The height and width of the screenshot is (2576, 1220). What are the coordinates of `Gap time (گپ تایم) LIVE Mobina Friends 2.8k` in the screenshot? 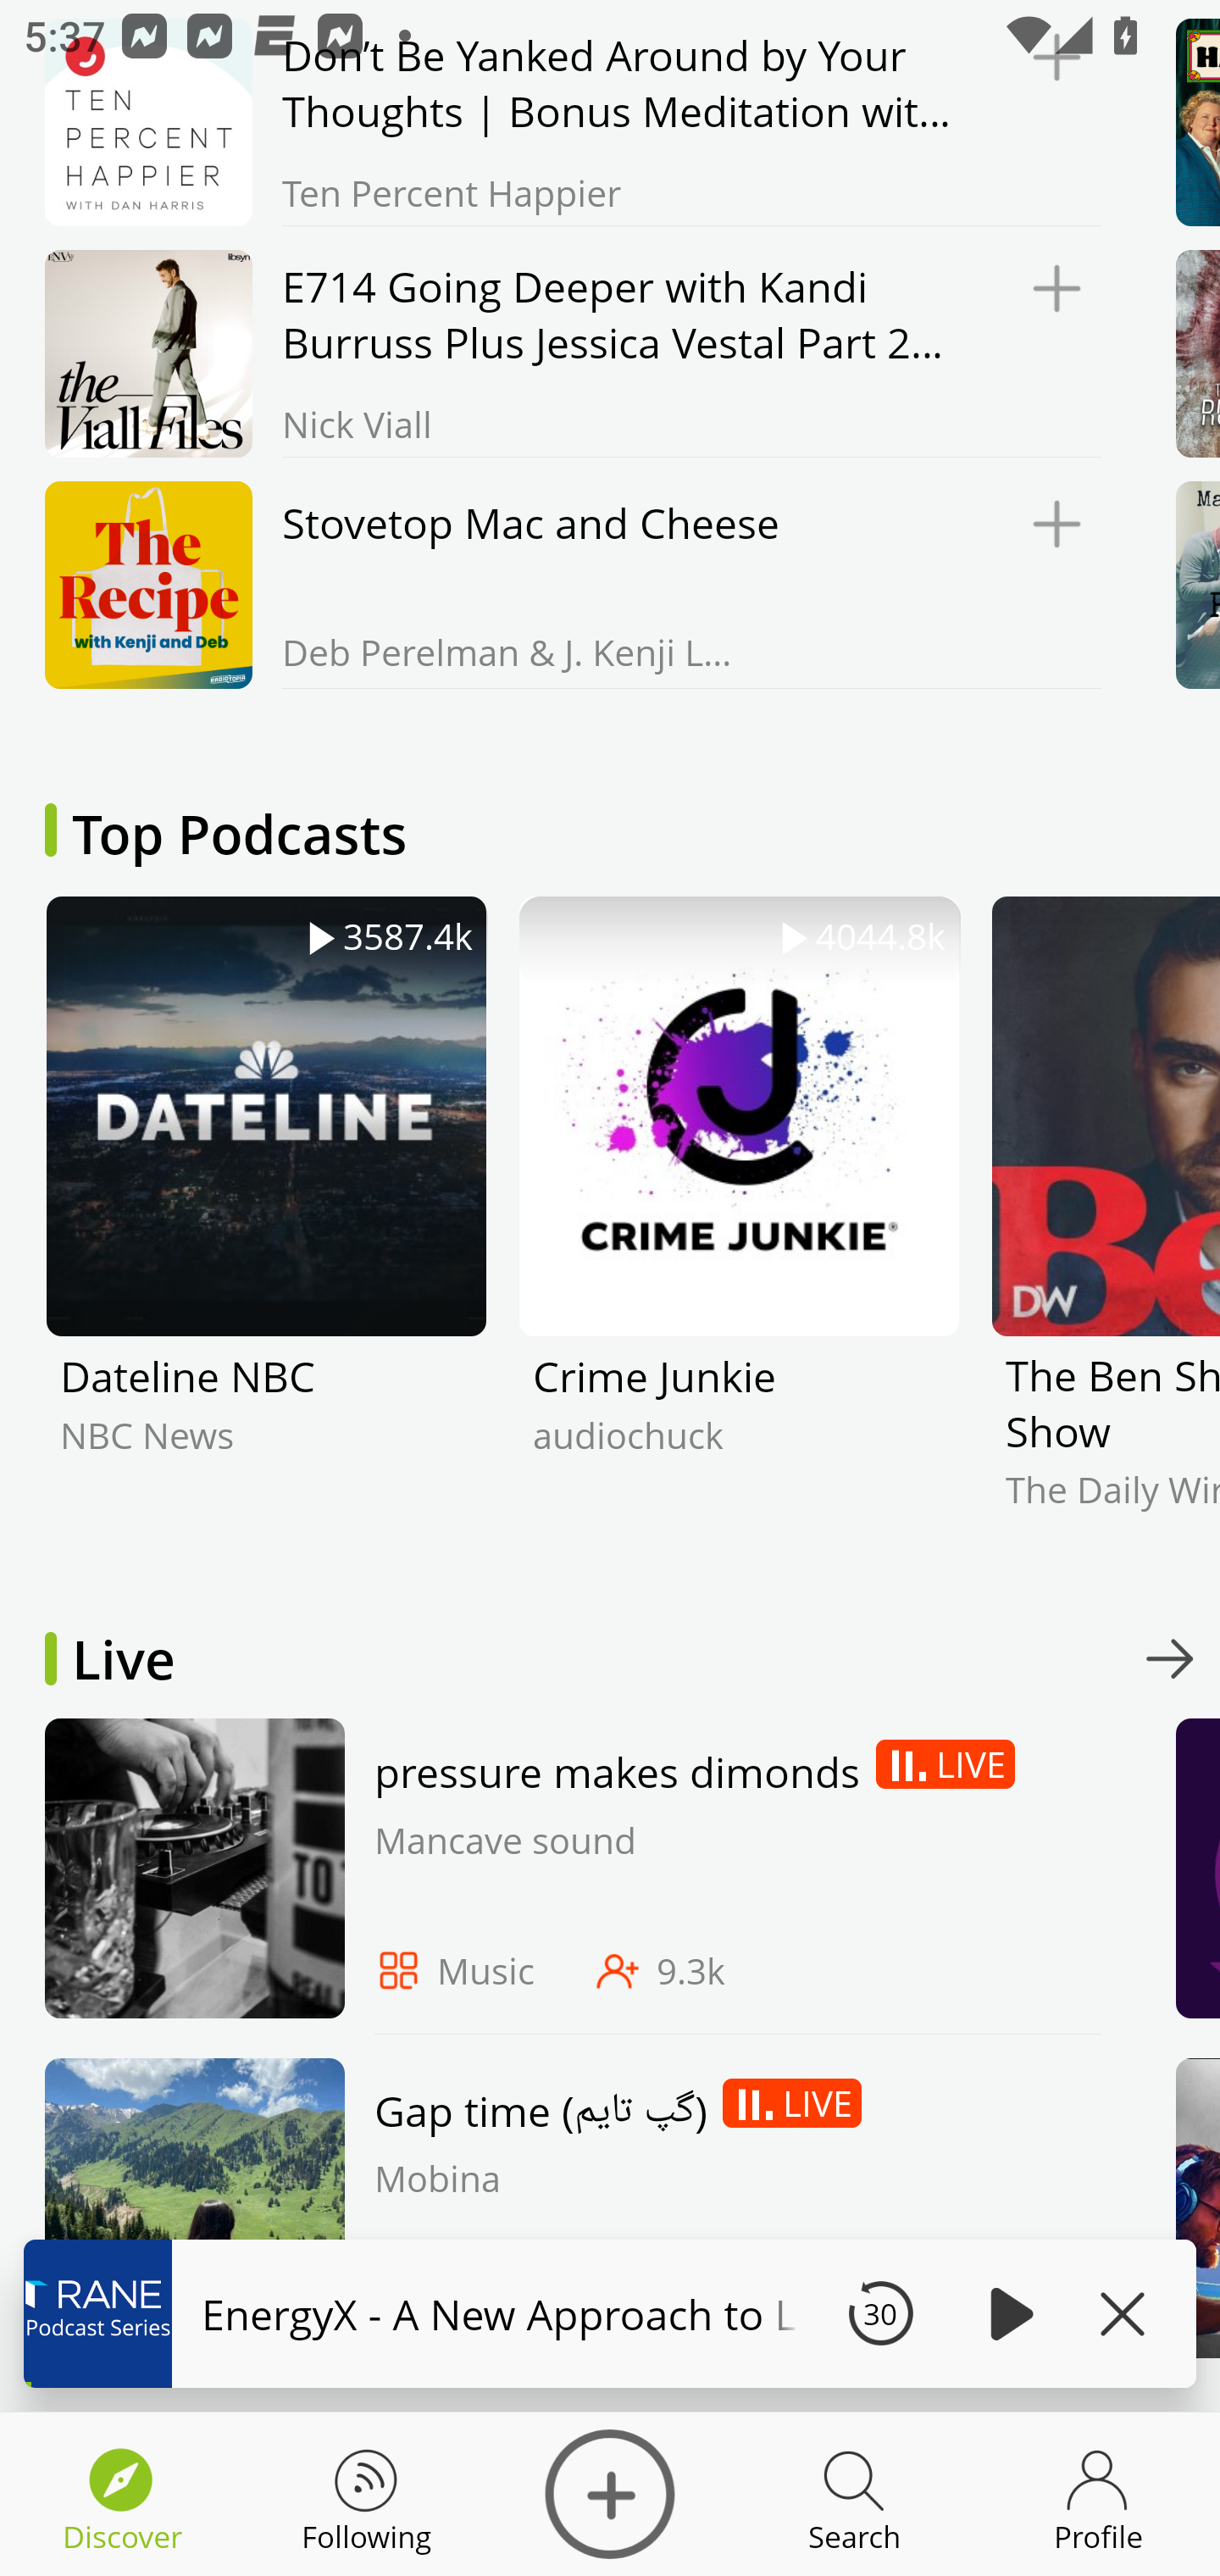 It's located at (565, 2216).